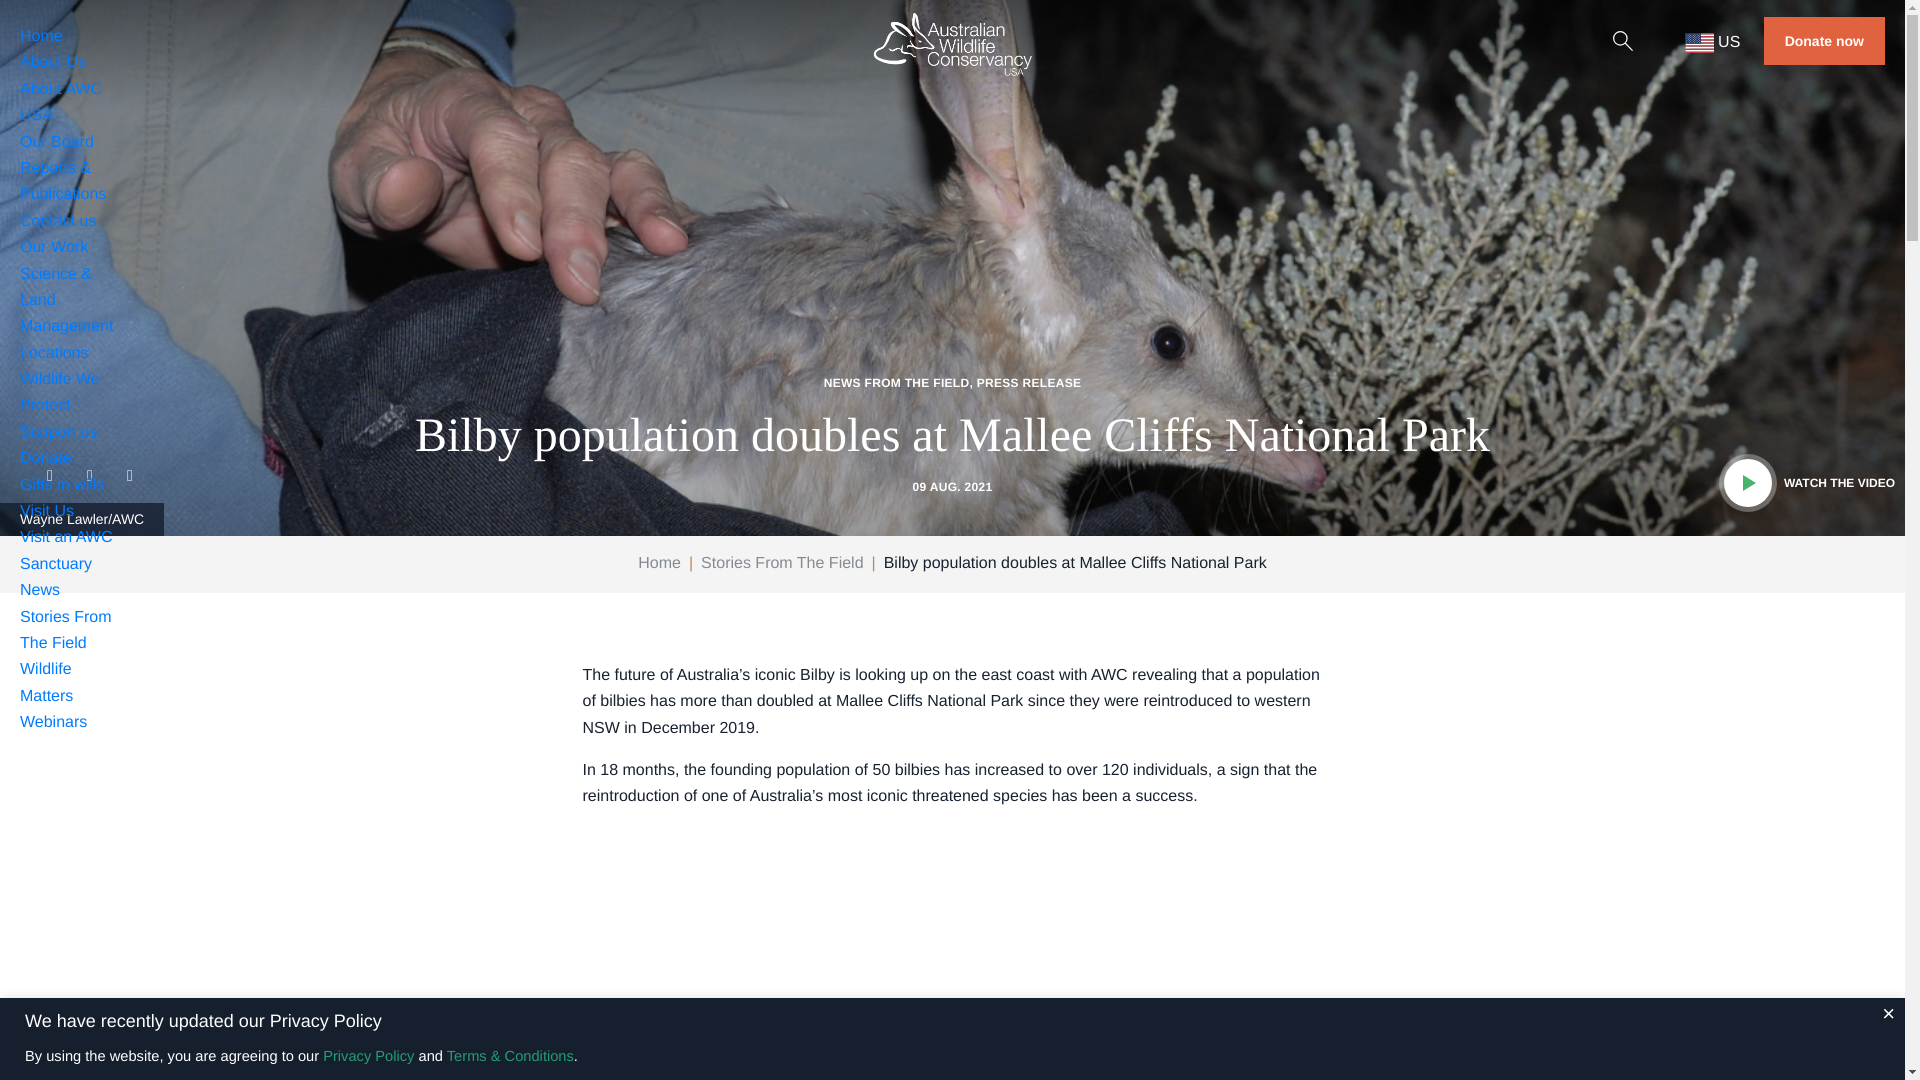 This screenshot has width=1920, height=1080. I want to click on Wildlife Matters, so click(46, 682).